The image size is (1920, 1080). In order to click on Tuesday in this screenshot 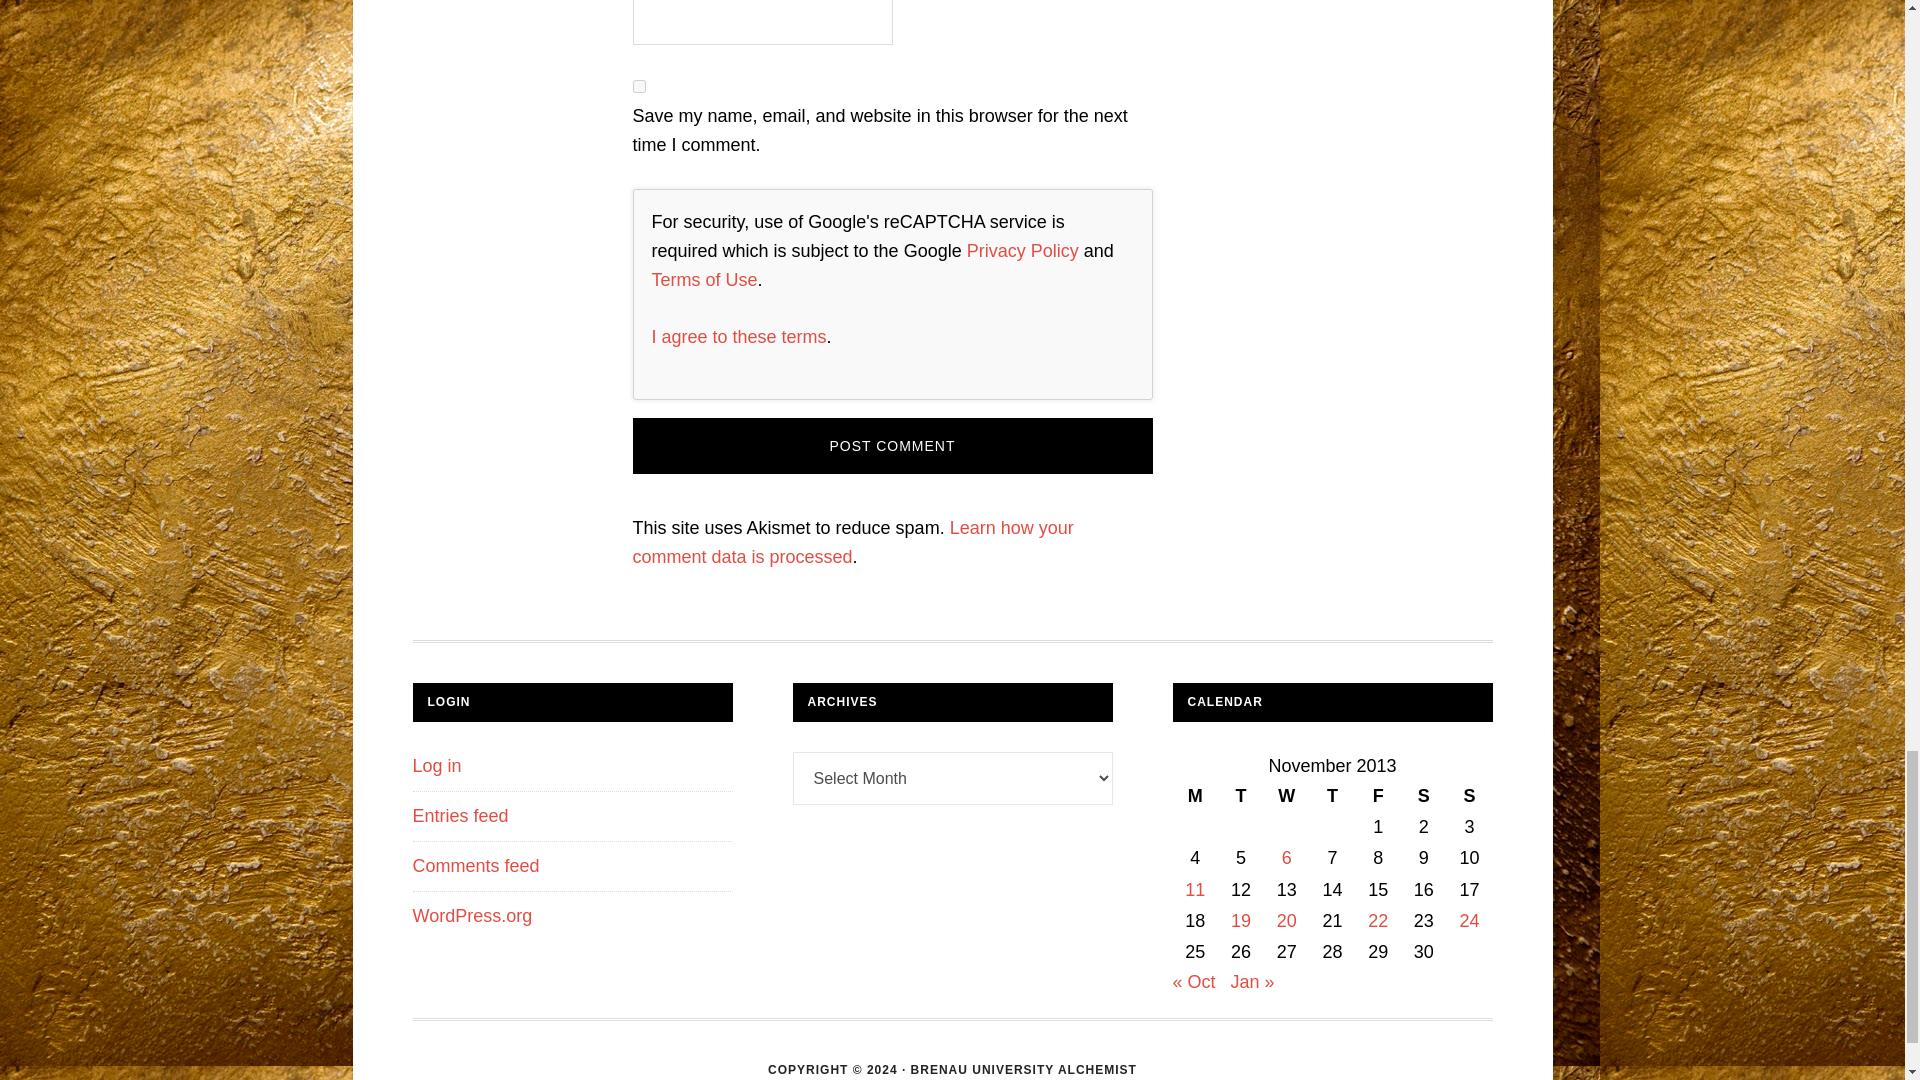, I will do `click(1240, 796)`.